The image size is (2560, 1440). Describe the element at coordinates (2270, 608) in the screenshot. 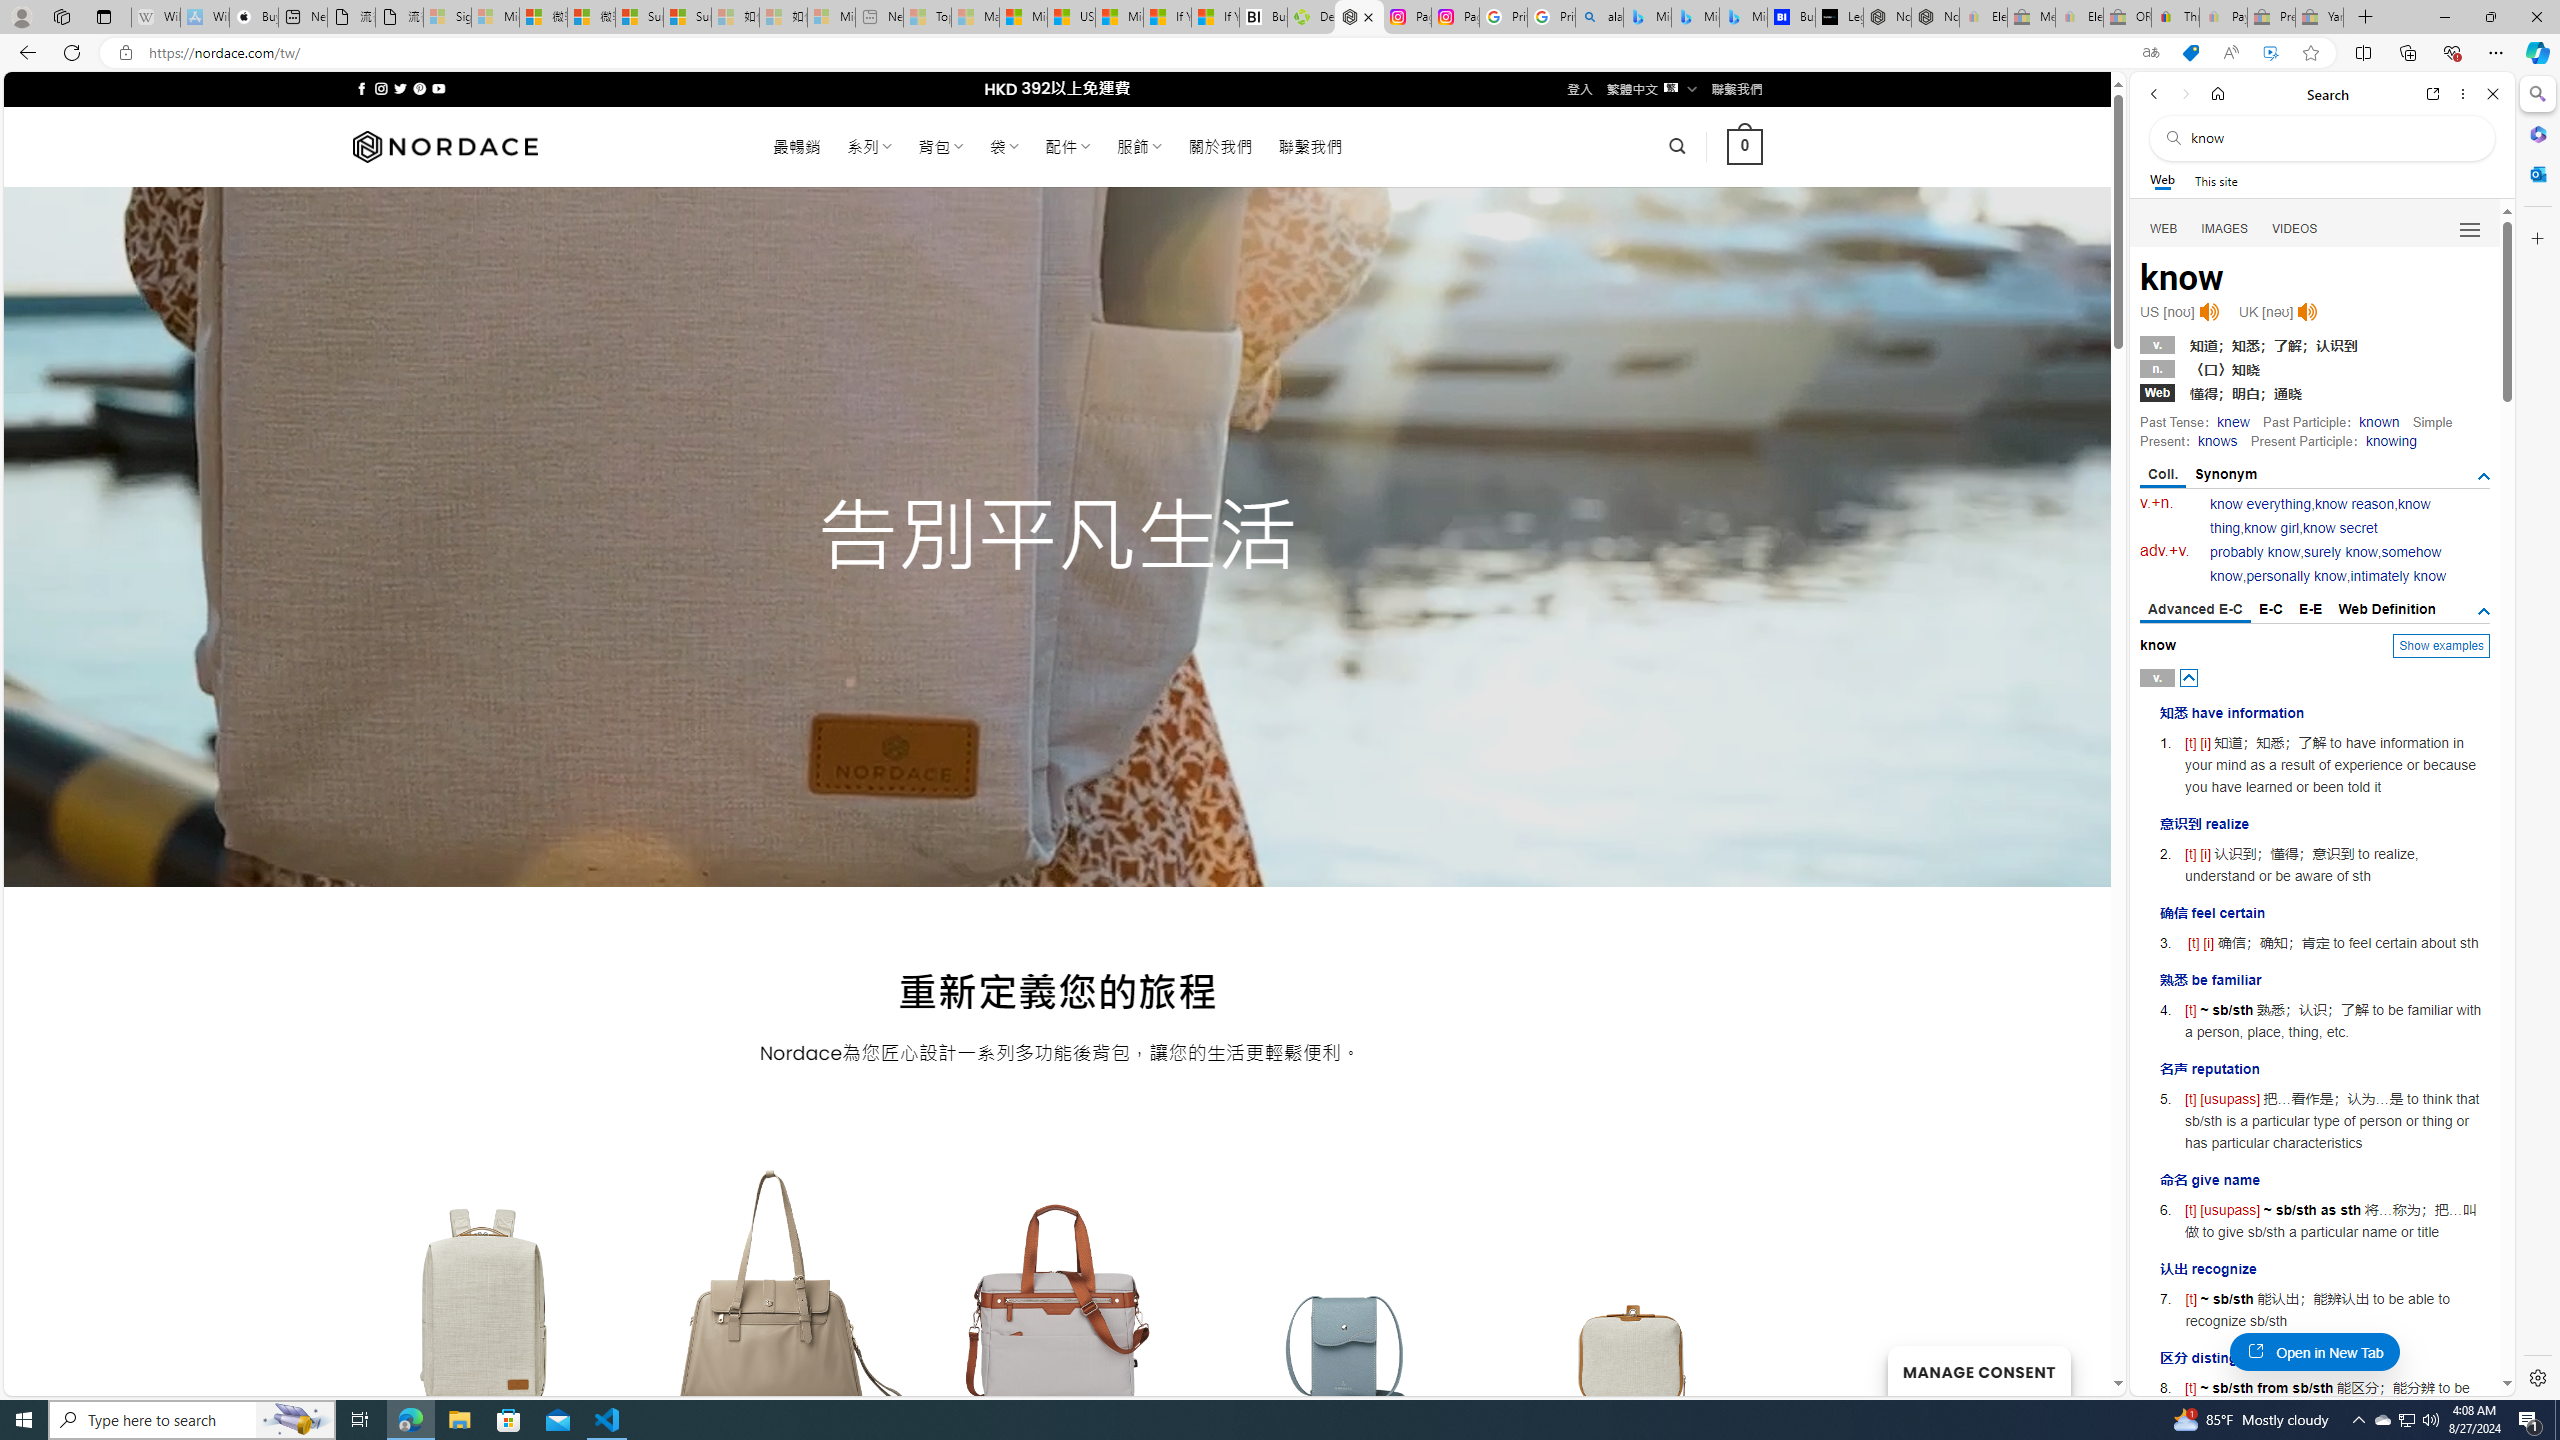

I see `E-C` at that location.